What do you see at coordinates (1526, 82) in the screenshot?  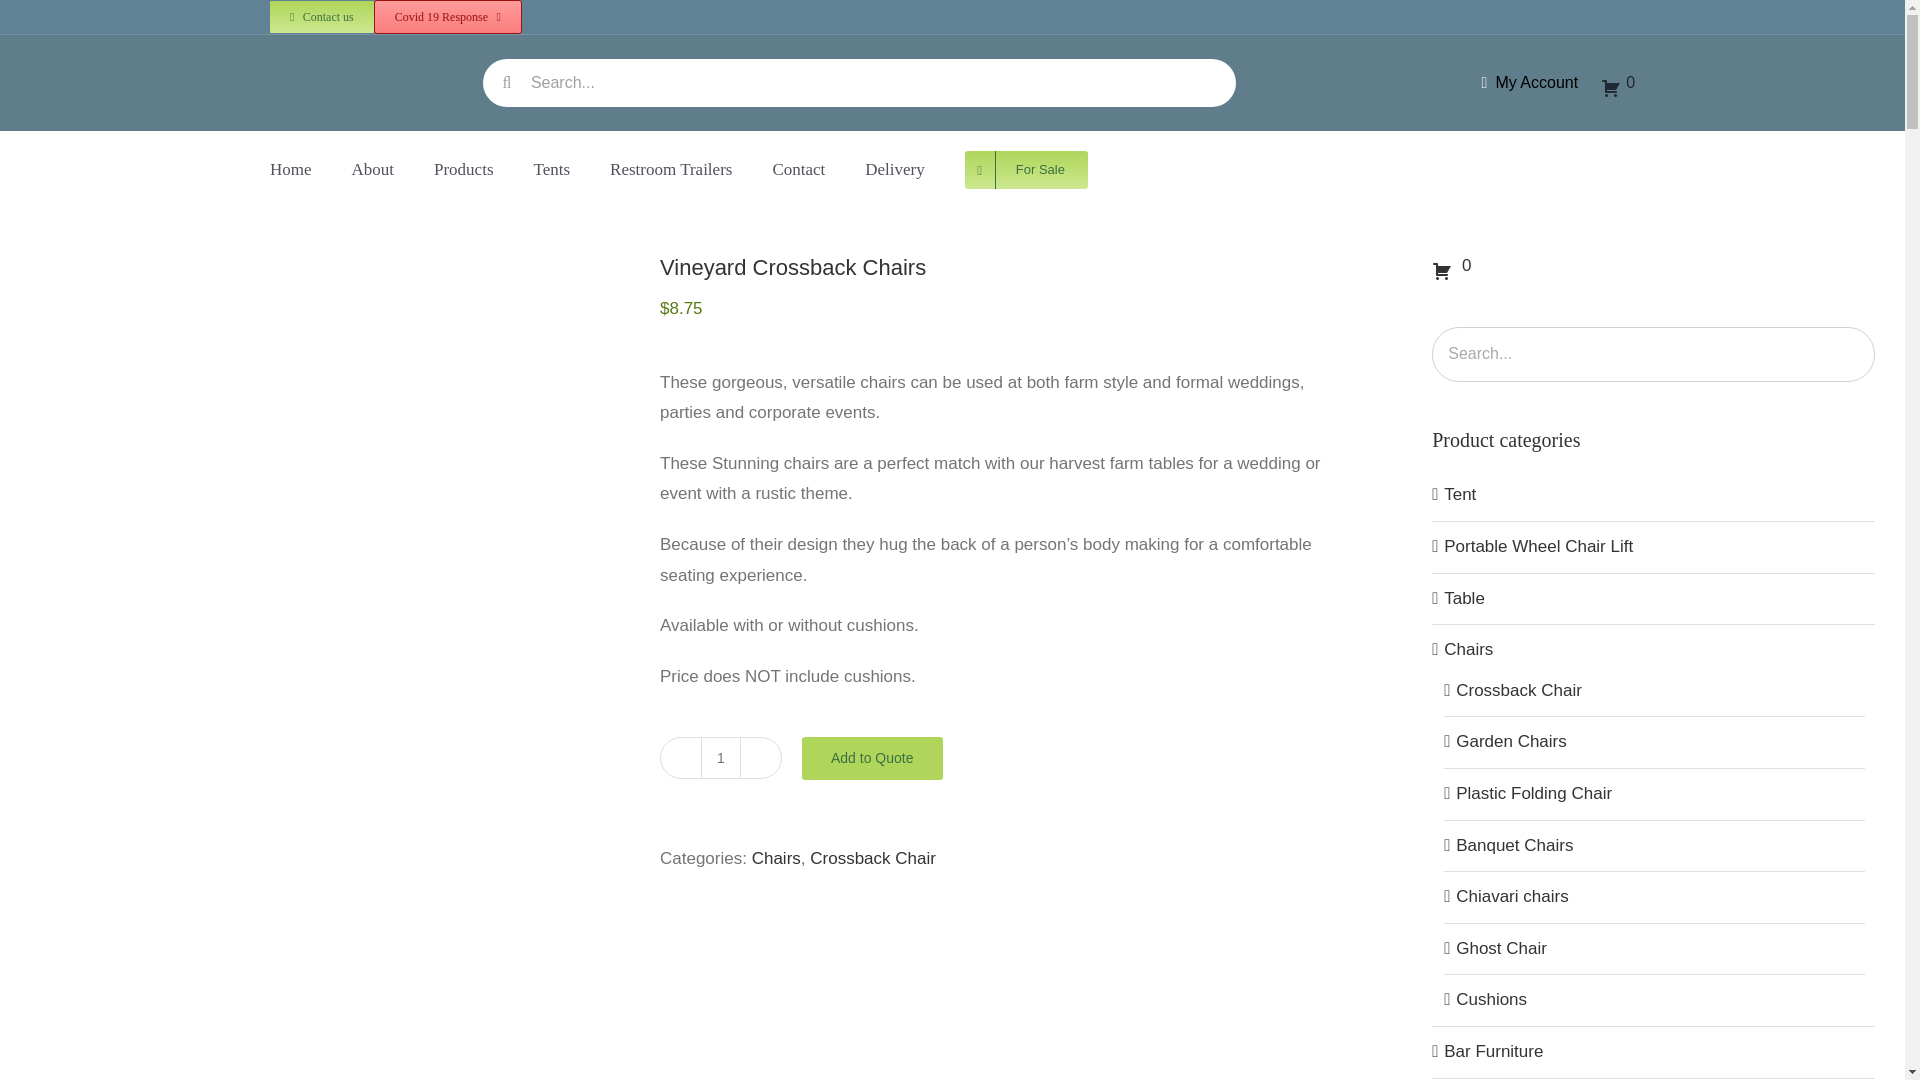 I see `My Account` at bounding box center [1526, 82].